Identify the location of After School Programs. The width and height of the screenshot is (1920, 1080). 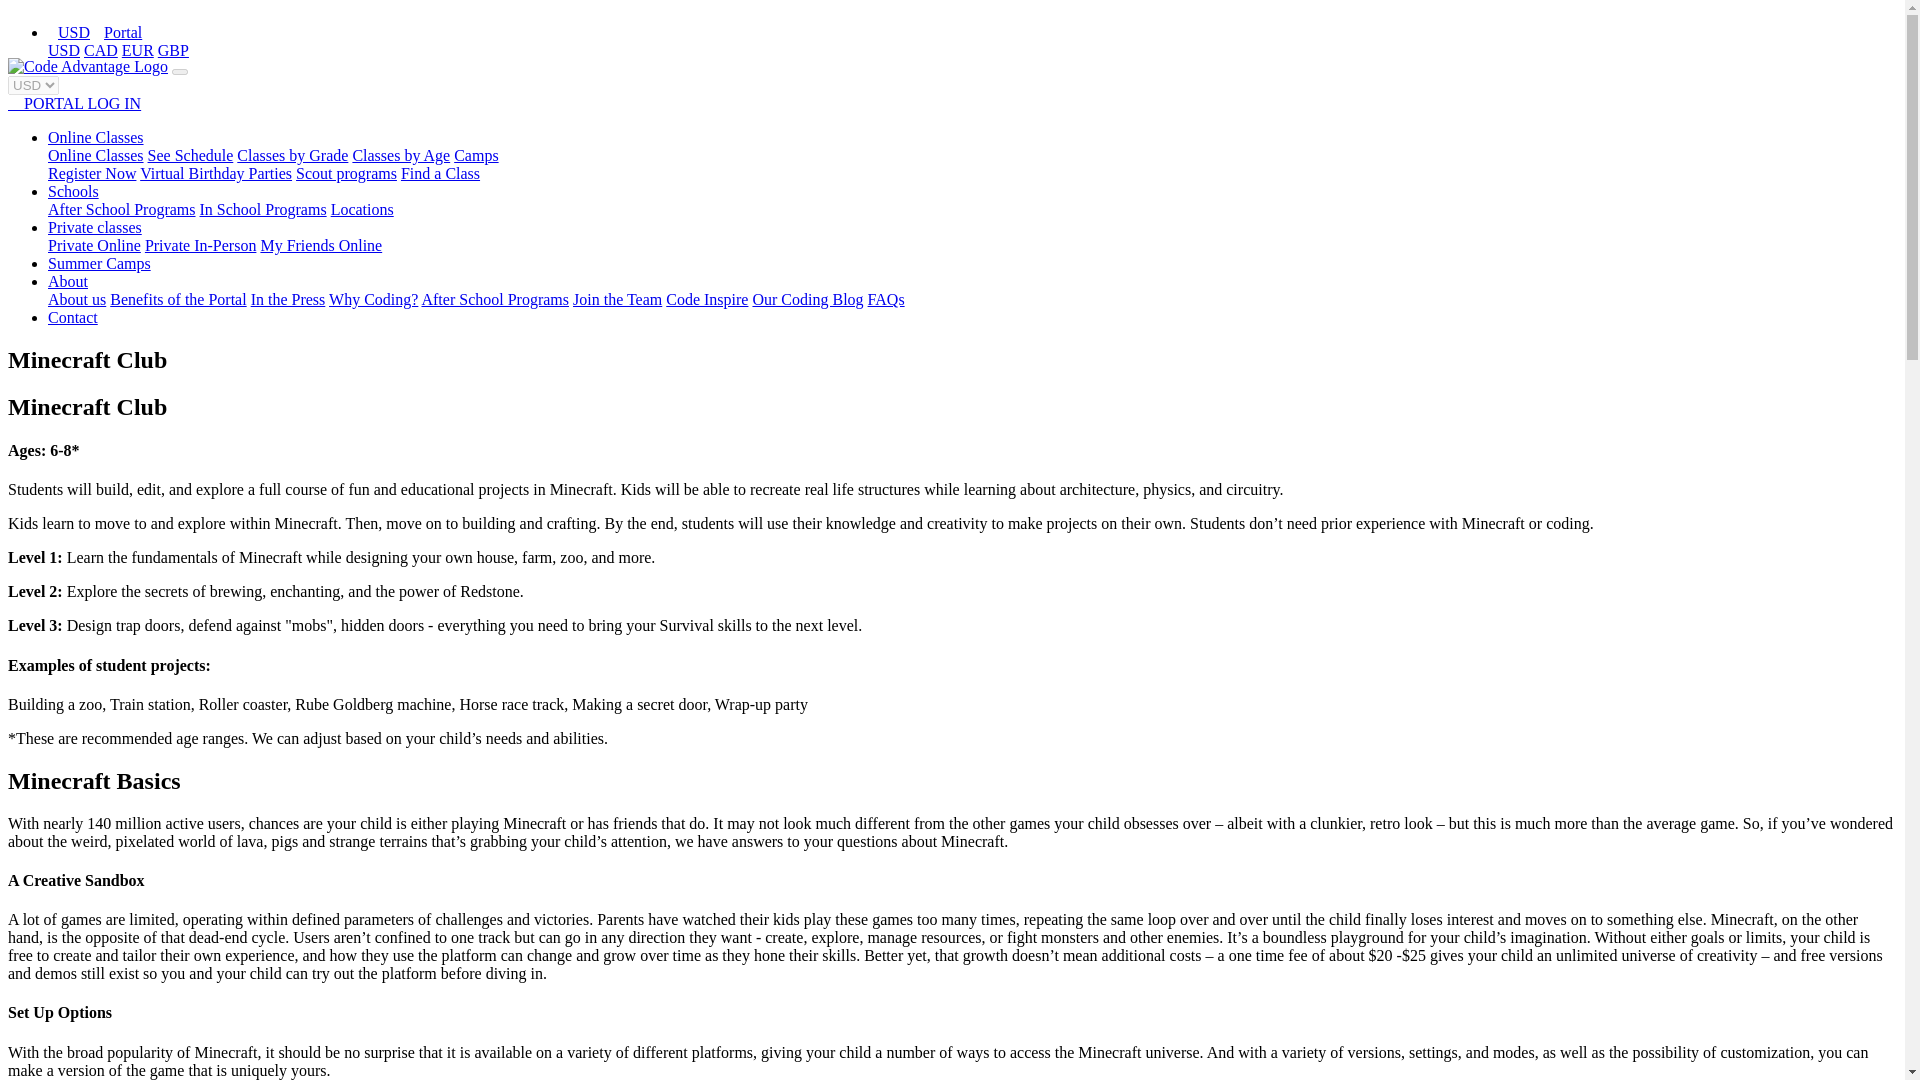
(494, 298).